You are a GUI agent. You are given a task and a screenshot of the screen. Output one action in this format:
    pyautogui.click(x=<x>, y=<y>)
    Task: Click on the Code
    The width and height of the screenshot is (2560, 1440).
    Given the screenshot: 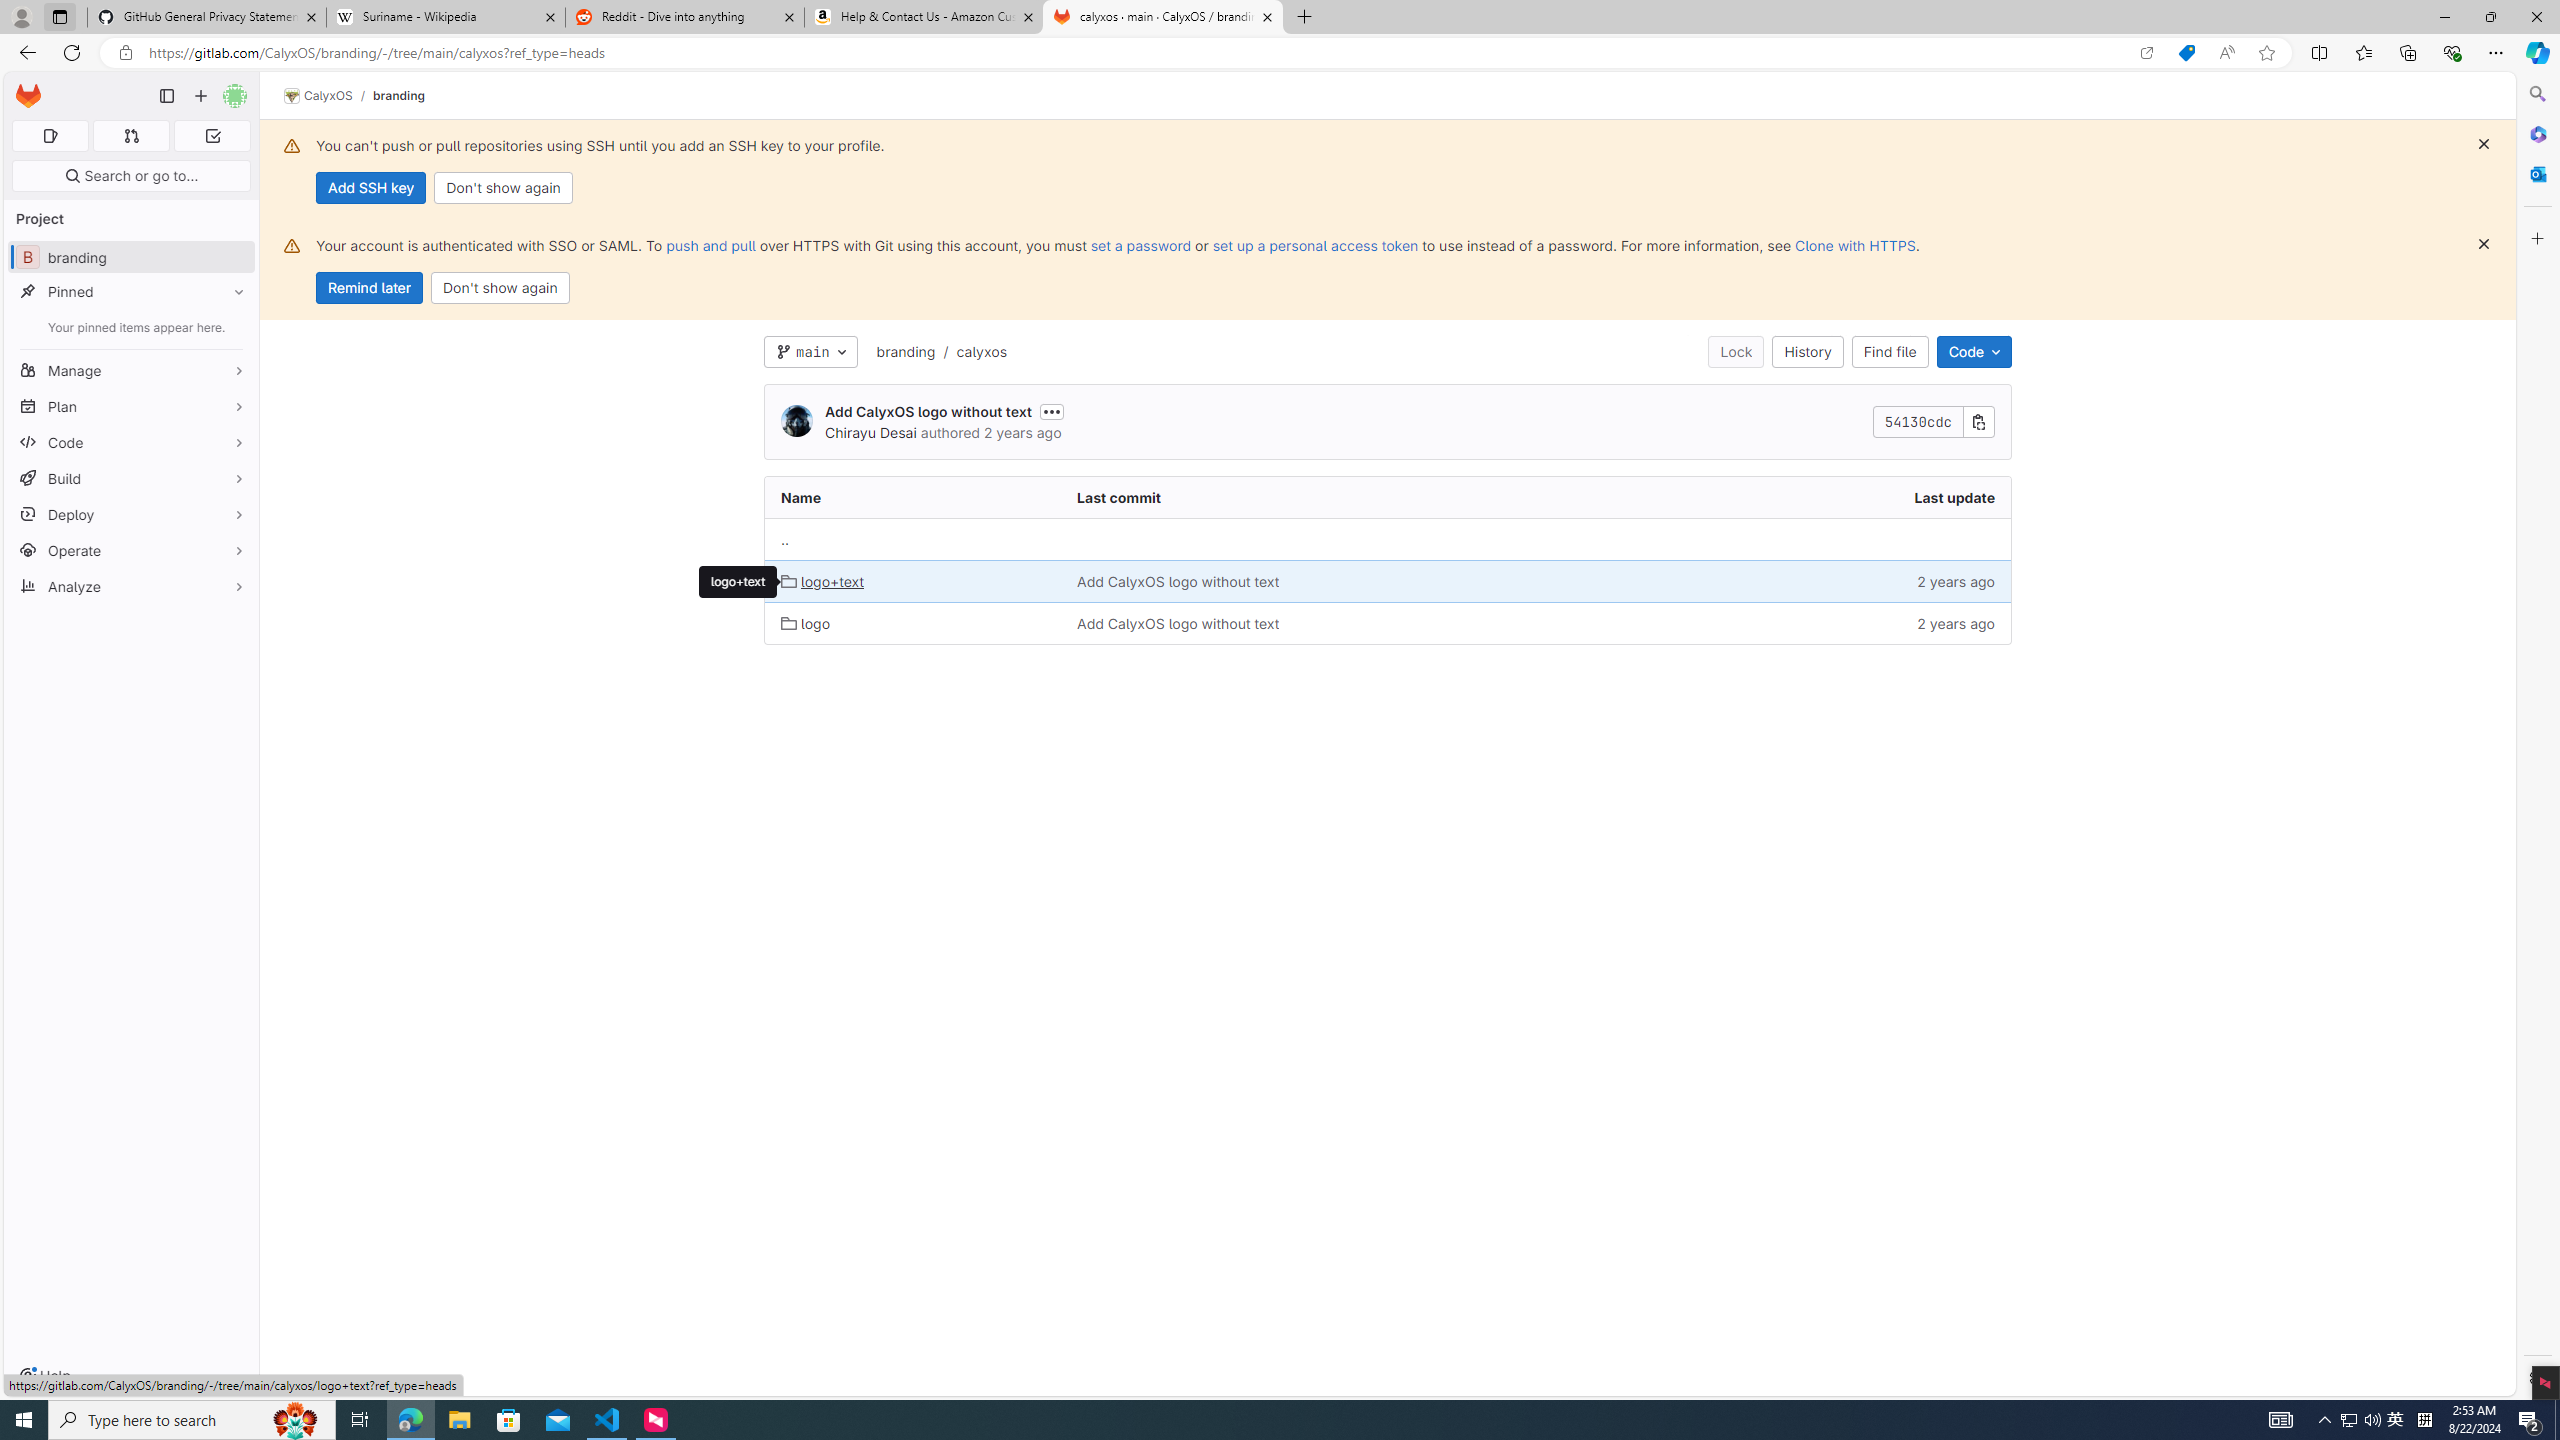 What is the action you would take?
    pyautogui.click(x=132, y=442)
    